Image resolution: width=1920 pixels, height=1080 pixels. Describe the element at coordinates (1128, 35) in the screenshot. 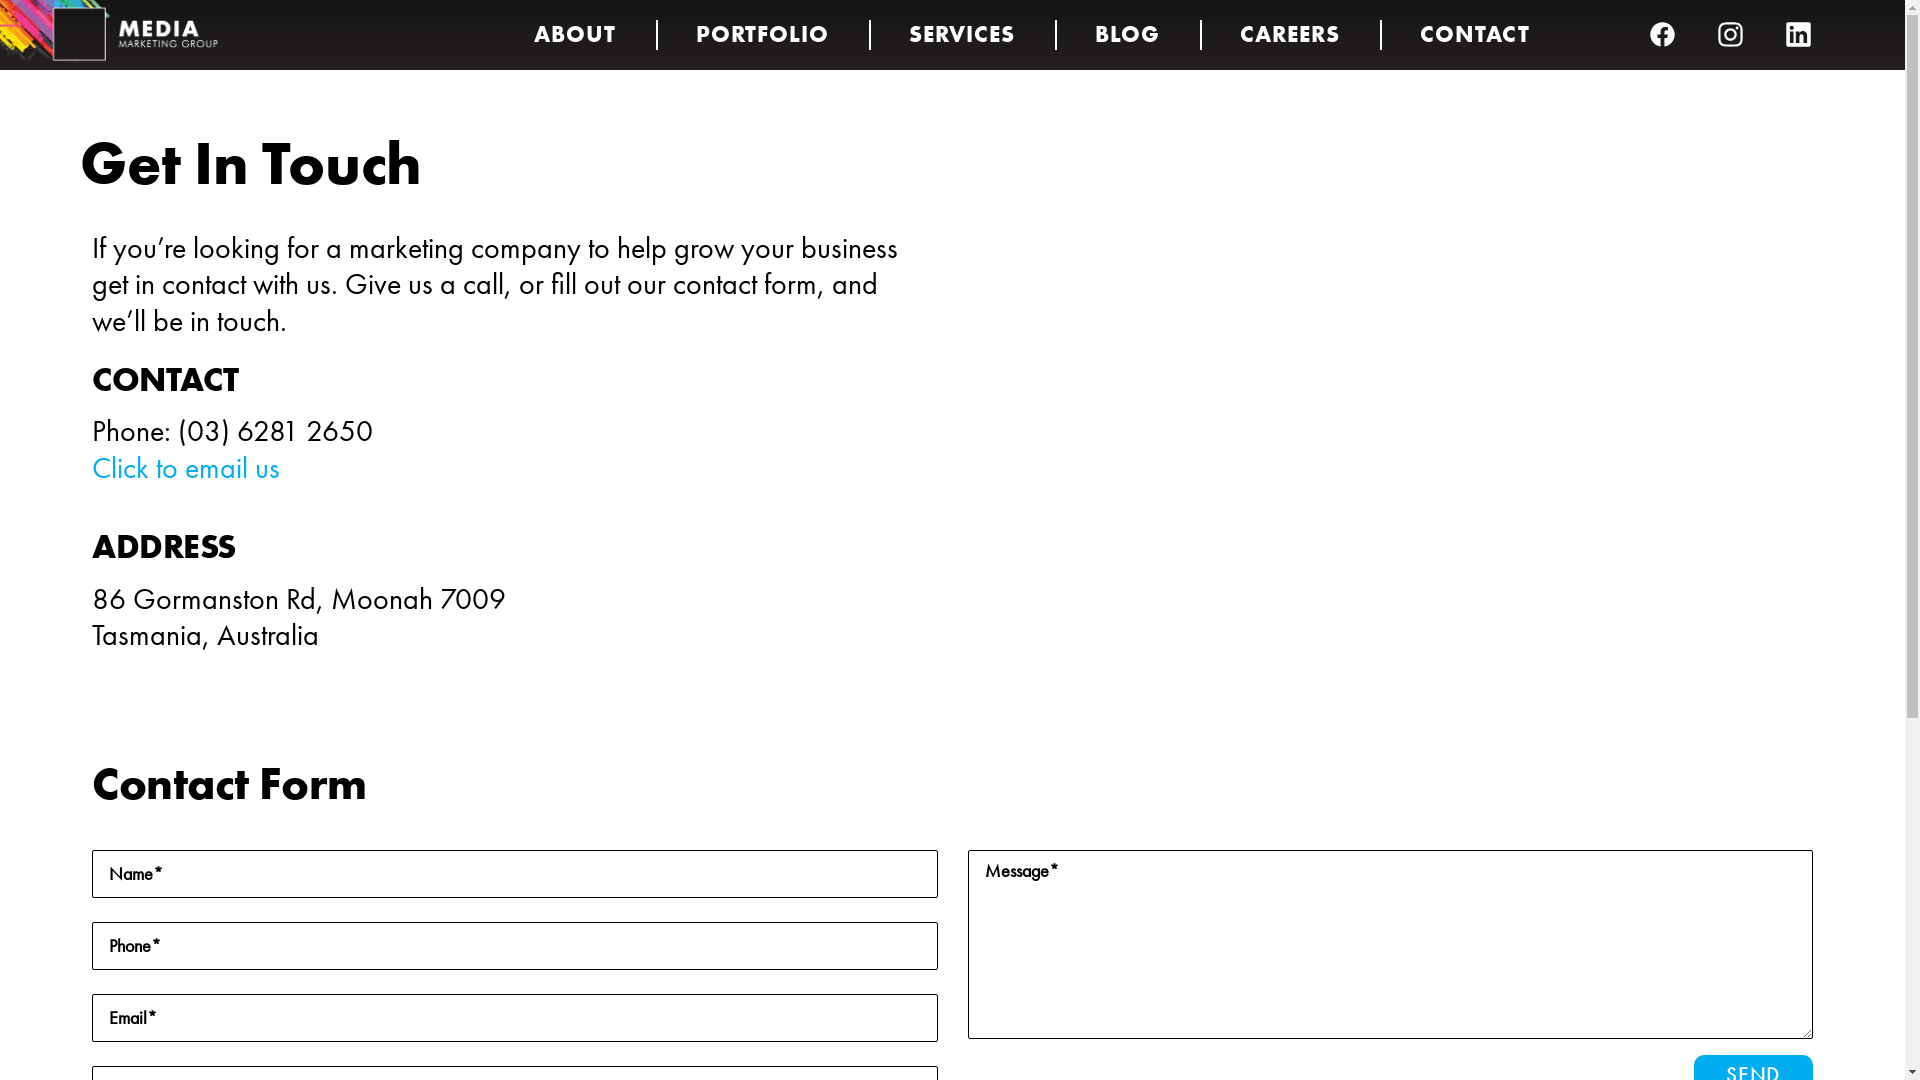

I see `BLOG` at that location.